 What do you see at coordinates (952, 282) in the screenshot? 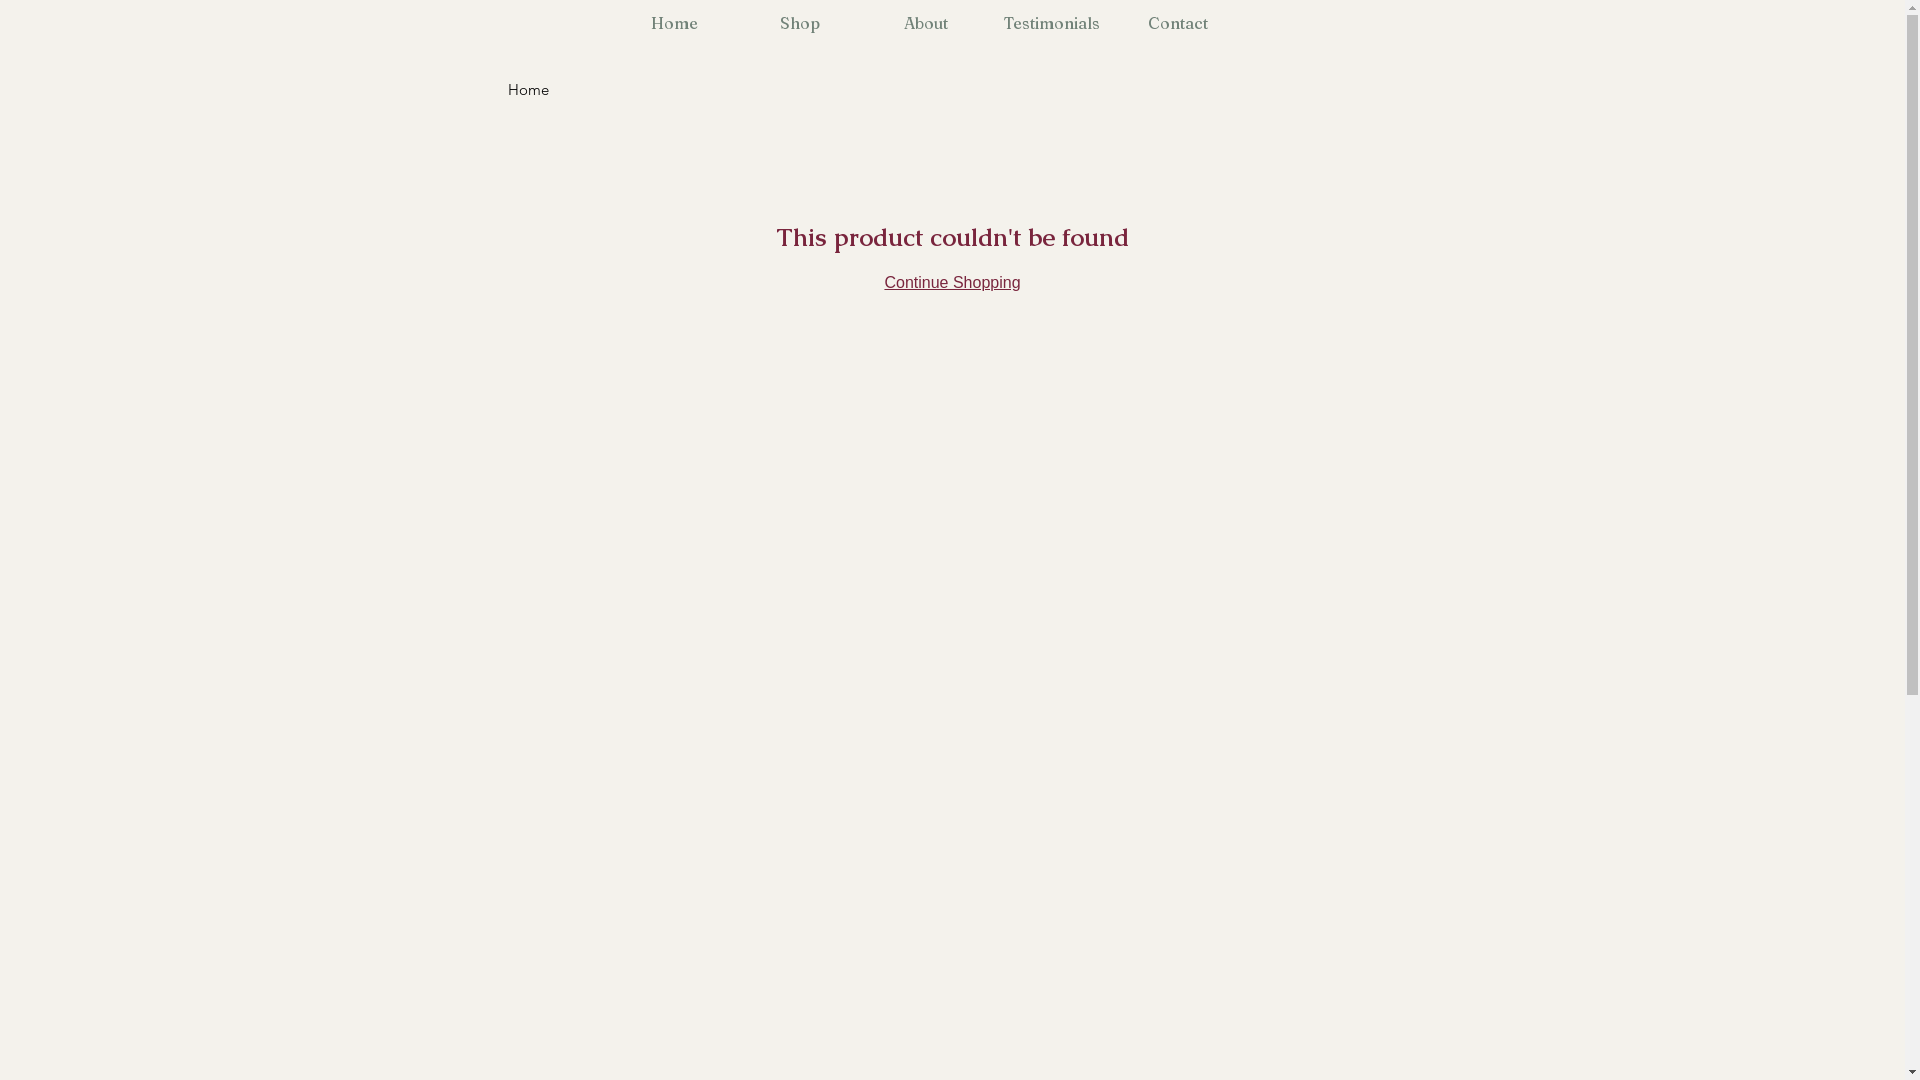
I see `Continue Shopping` at bounding box center [952, 282].